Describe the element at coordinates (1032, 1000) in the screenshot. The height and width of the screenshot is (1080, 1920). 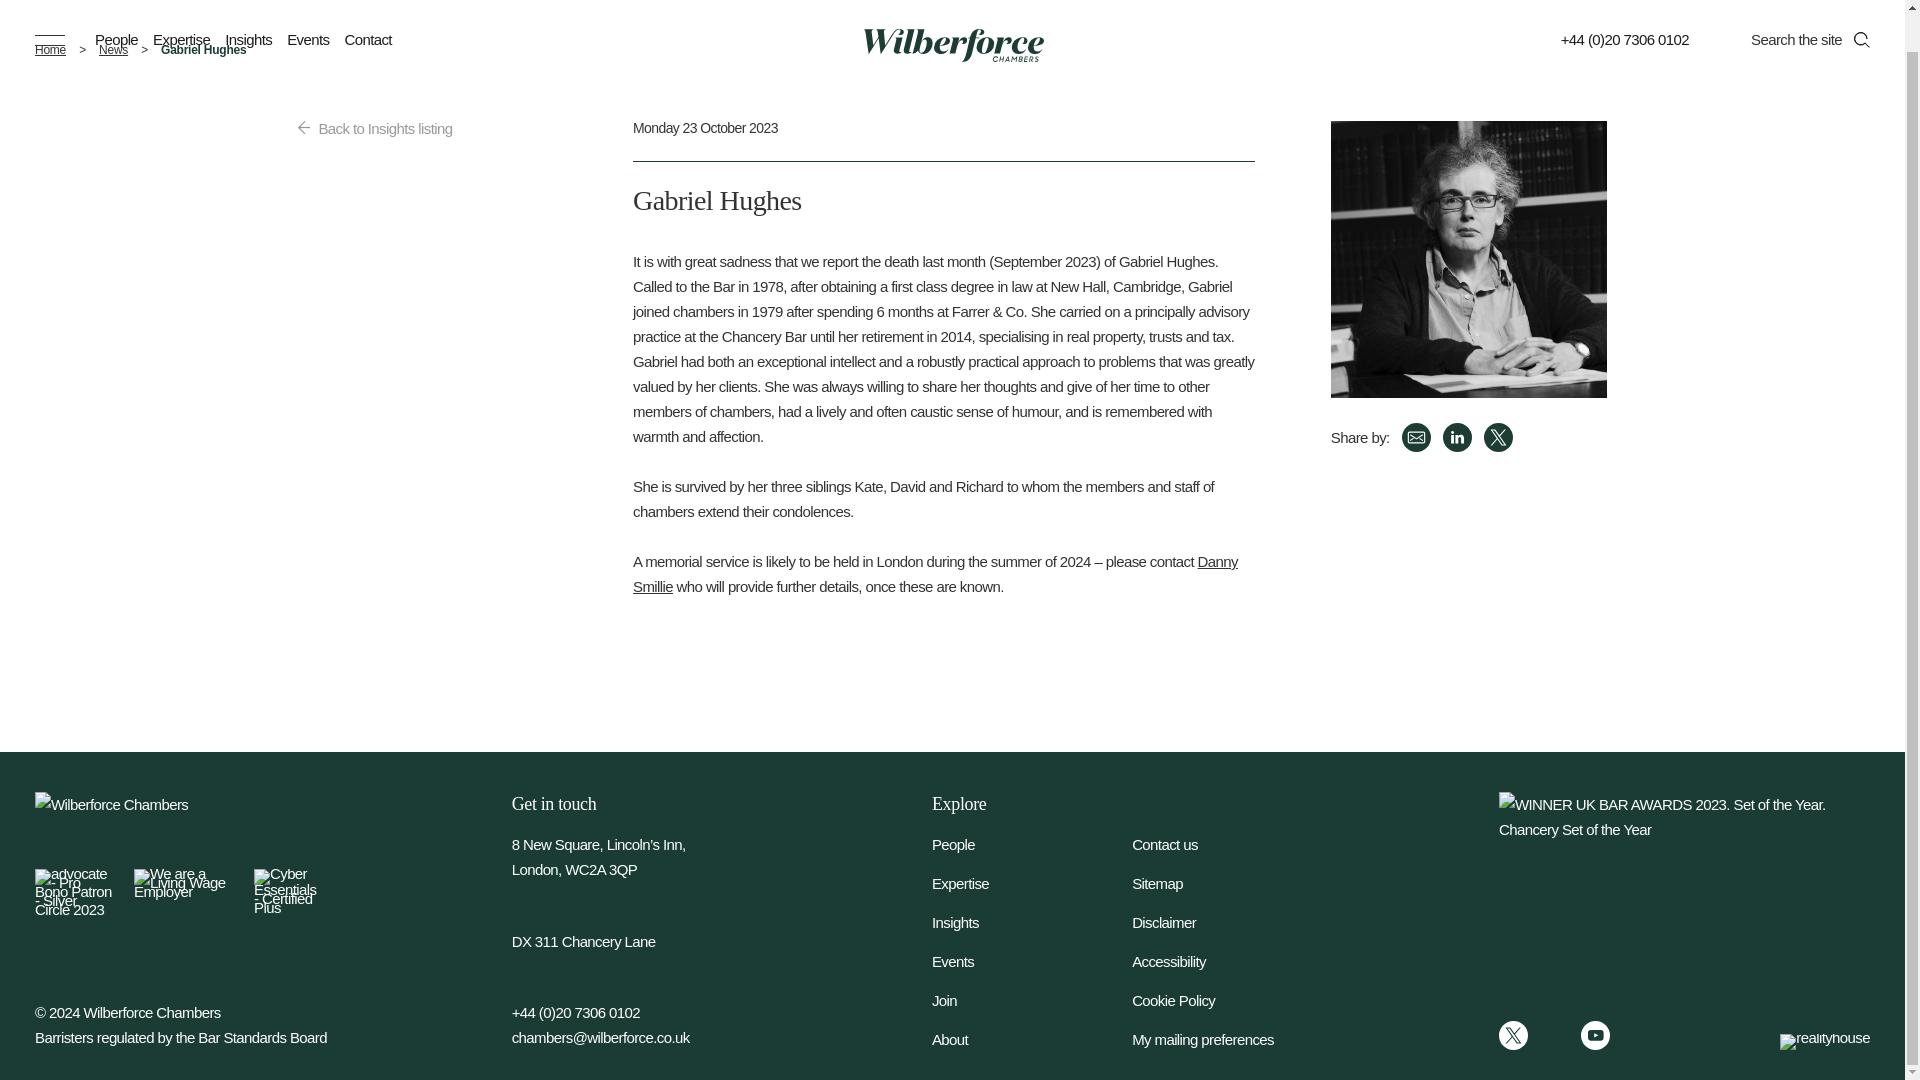
I see `Join` at that location.